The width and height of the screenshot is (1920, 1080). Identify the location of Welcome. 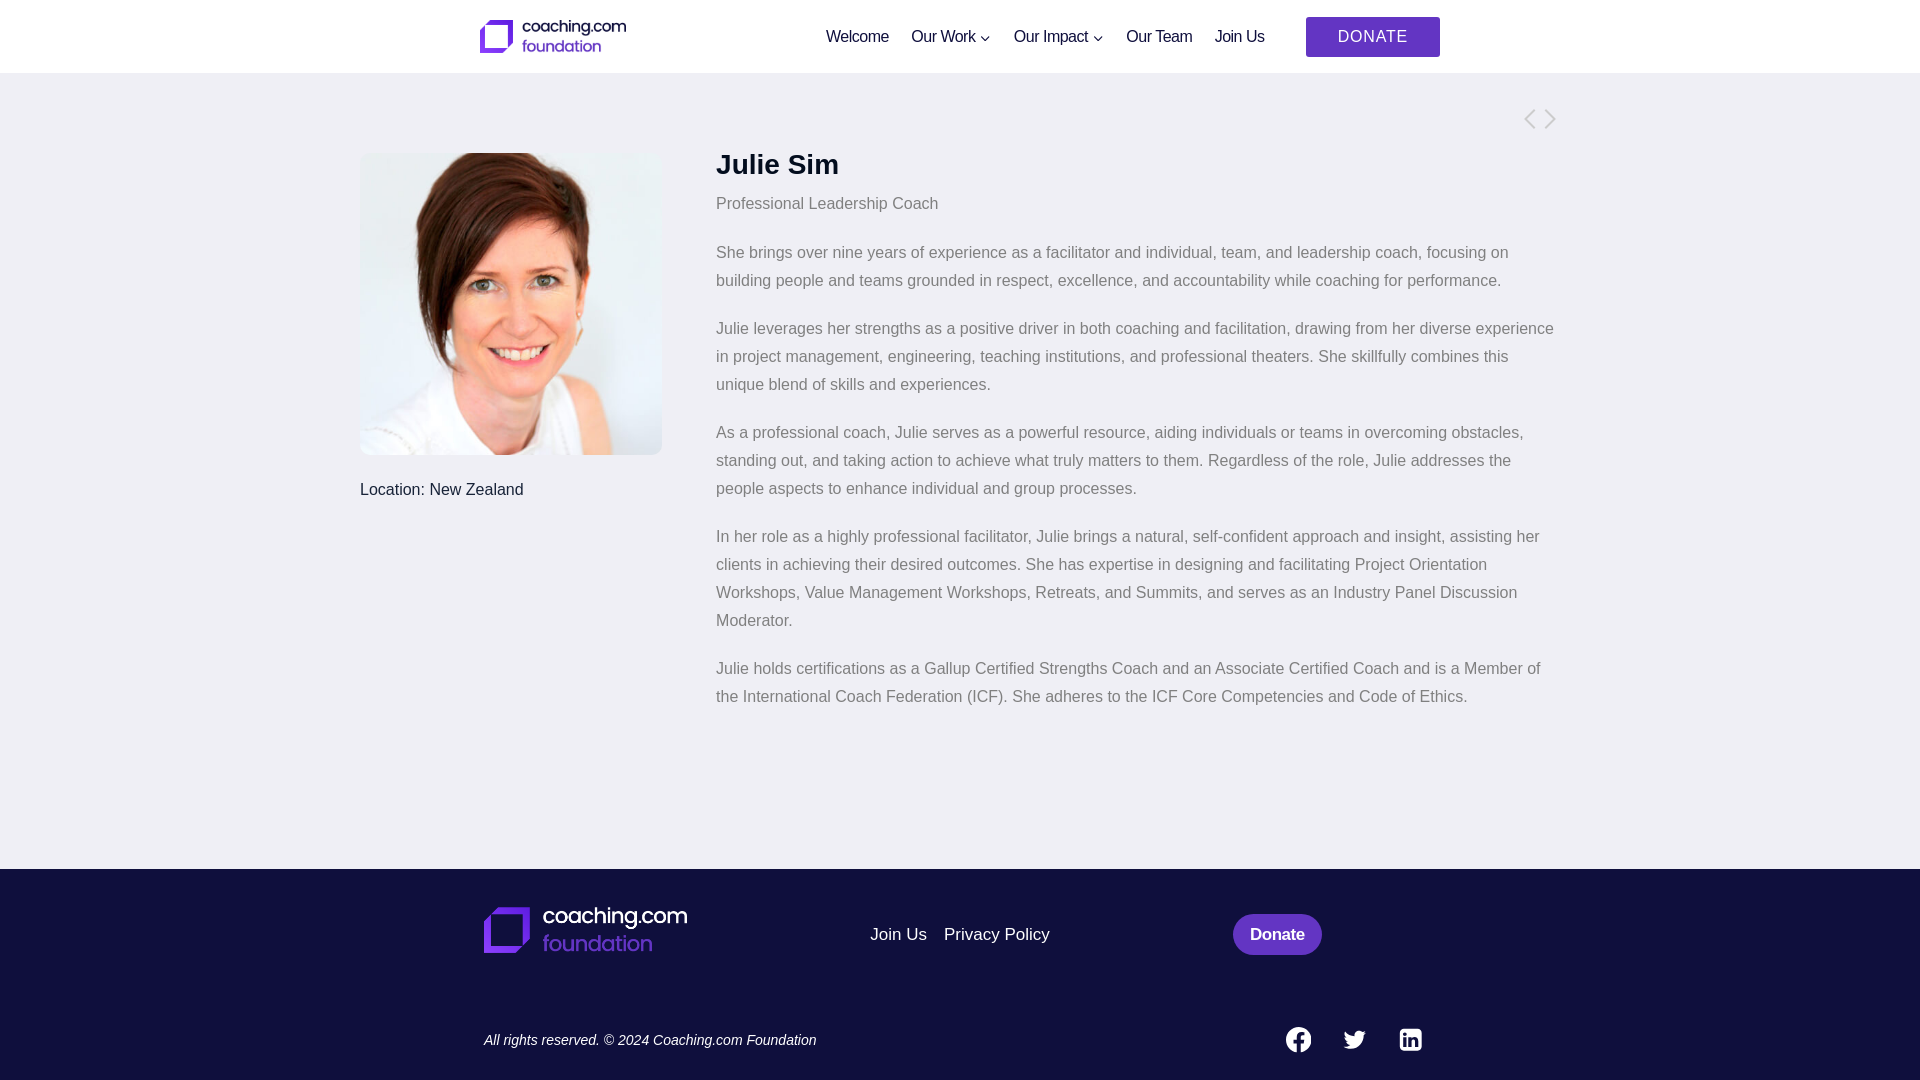
(857, 36).